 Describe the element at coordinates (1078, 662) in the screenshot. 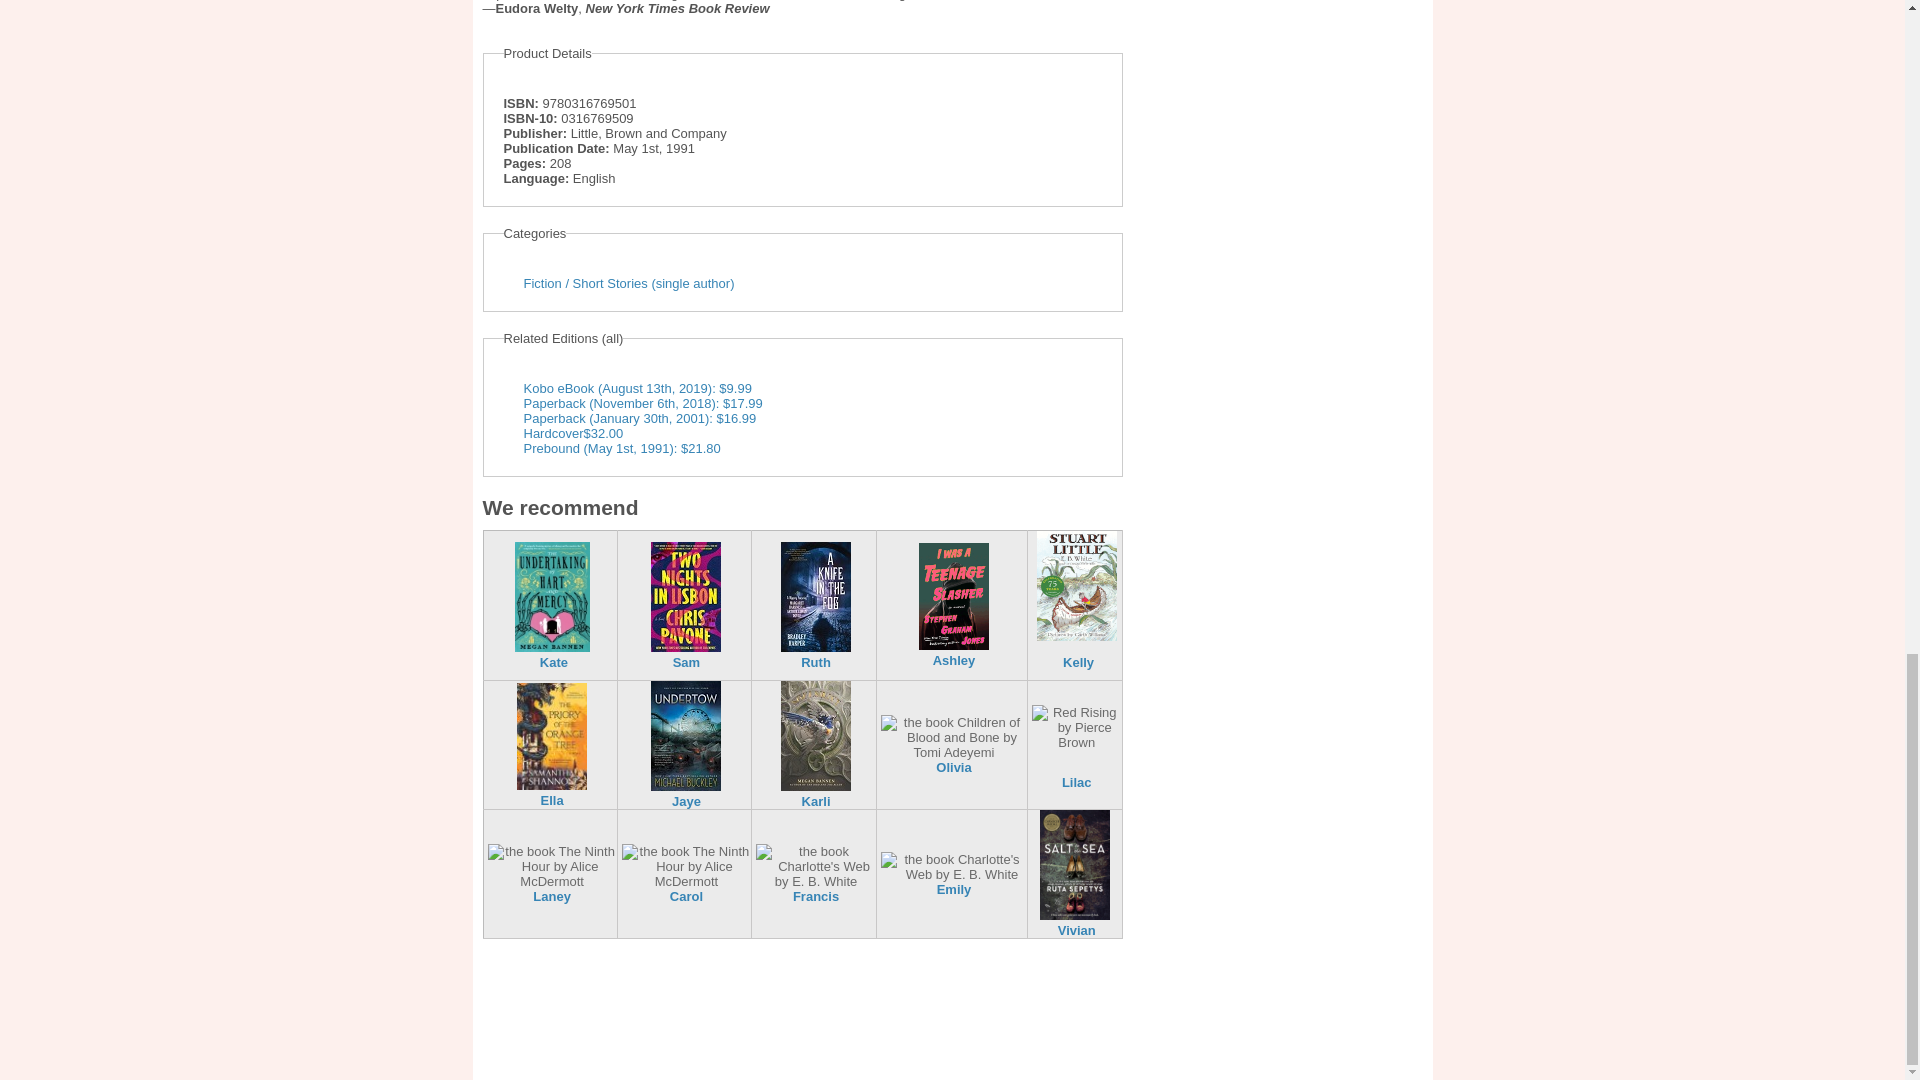

I see `Kelly` at that location.